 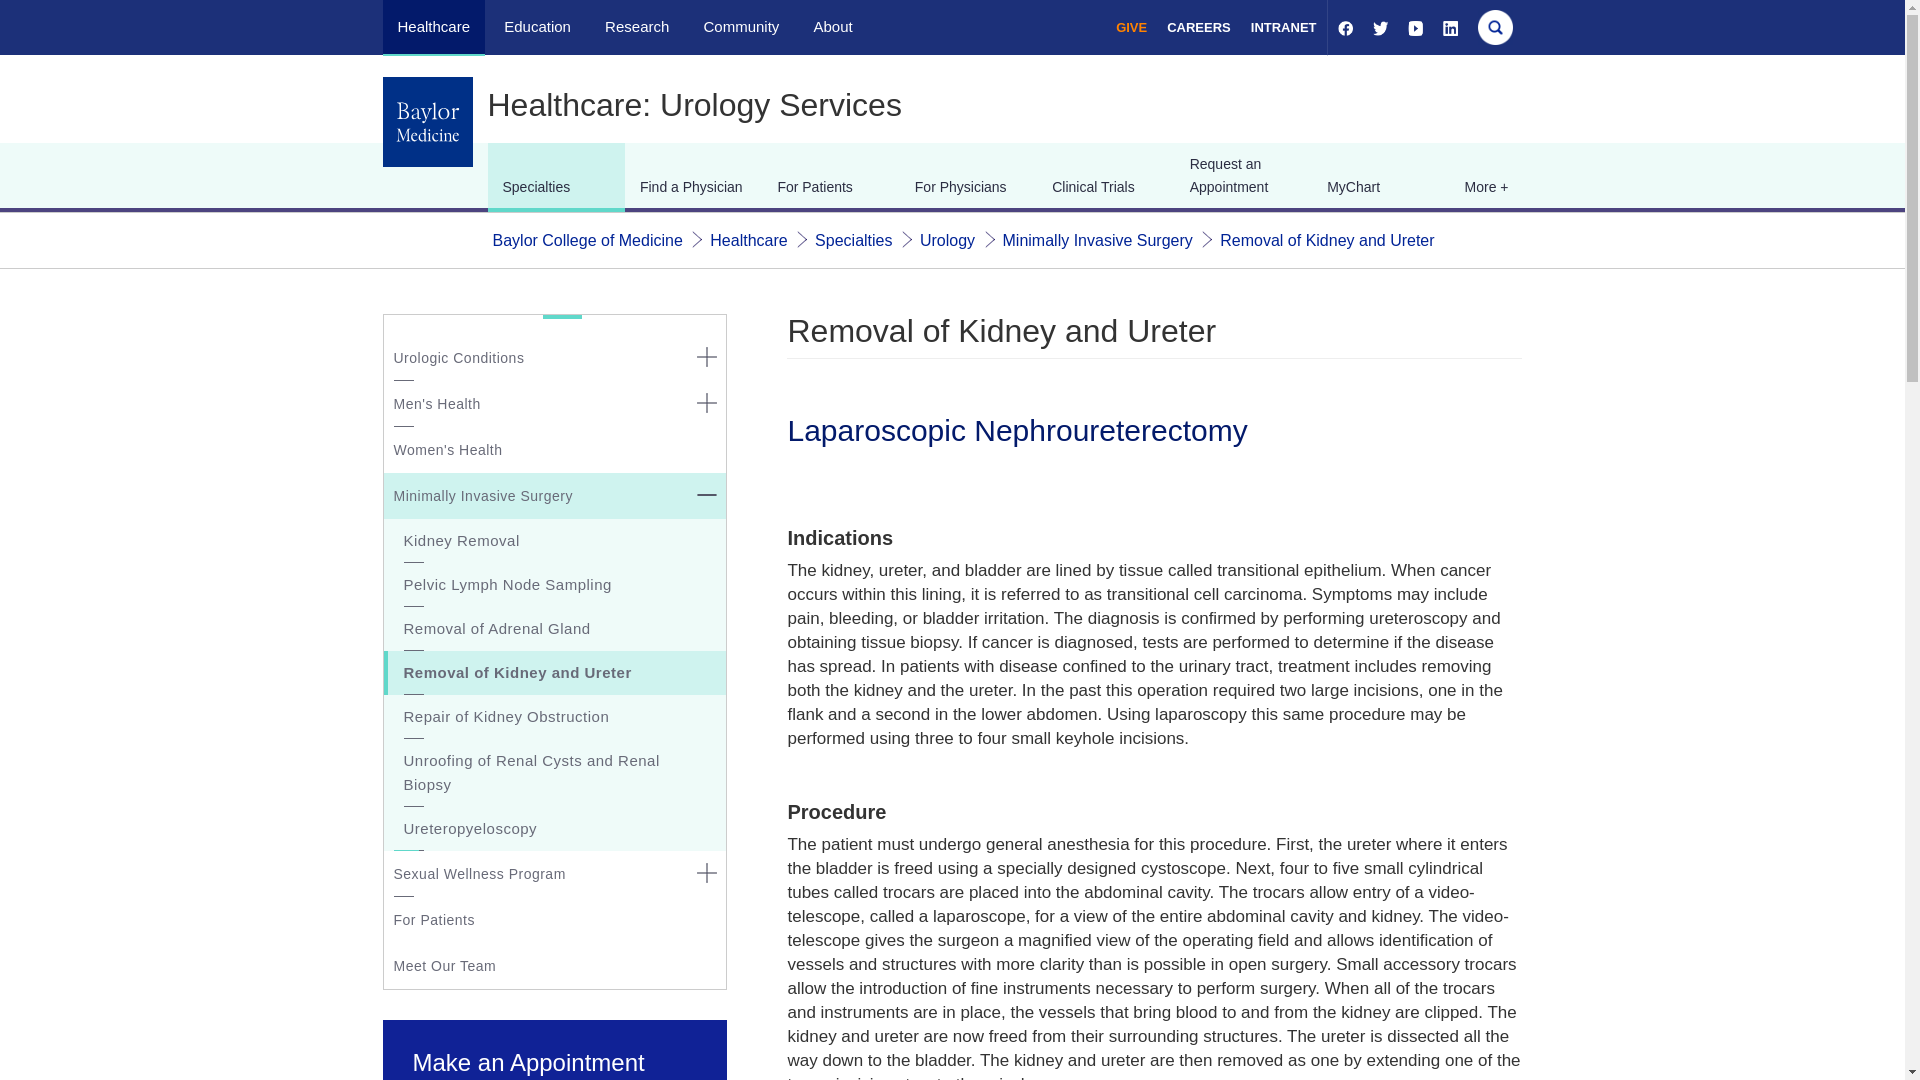 I want to click on Healthcare, so click(x=748, y=240).